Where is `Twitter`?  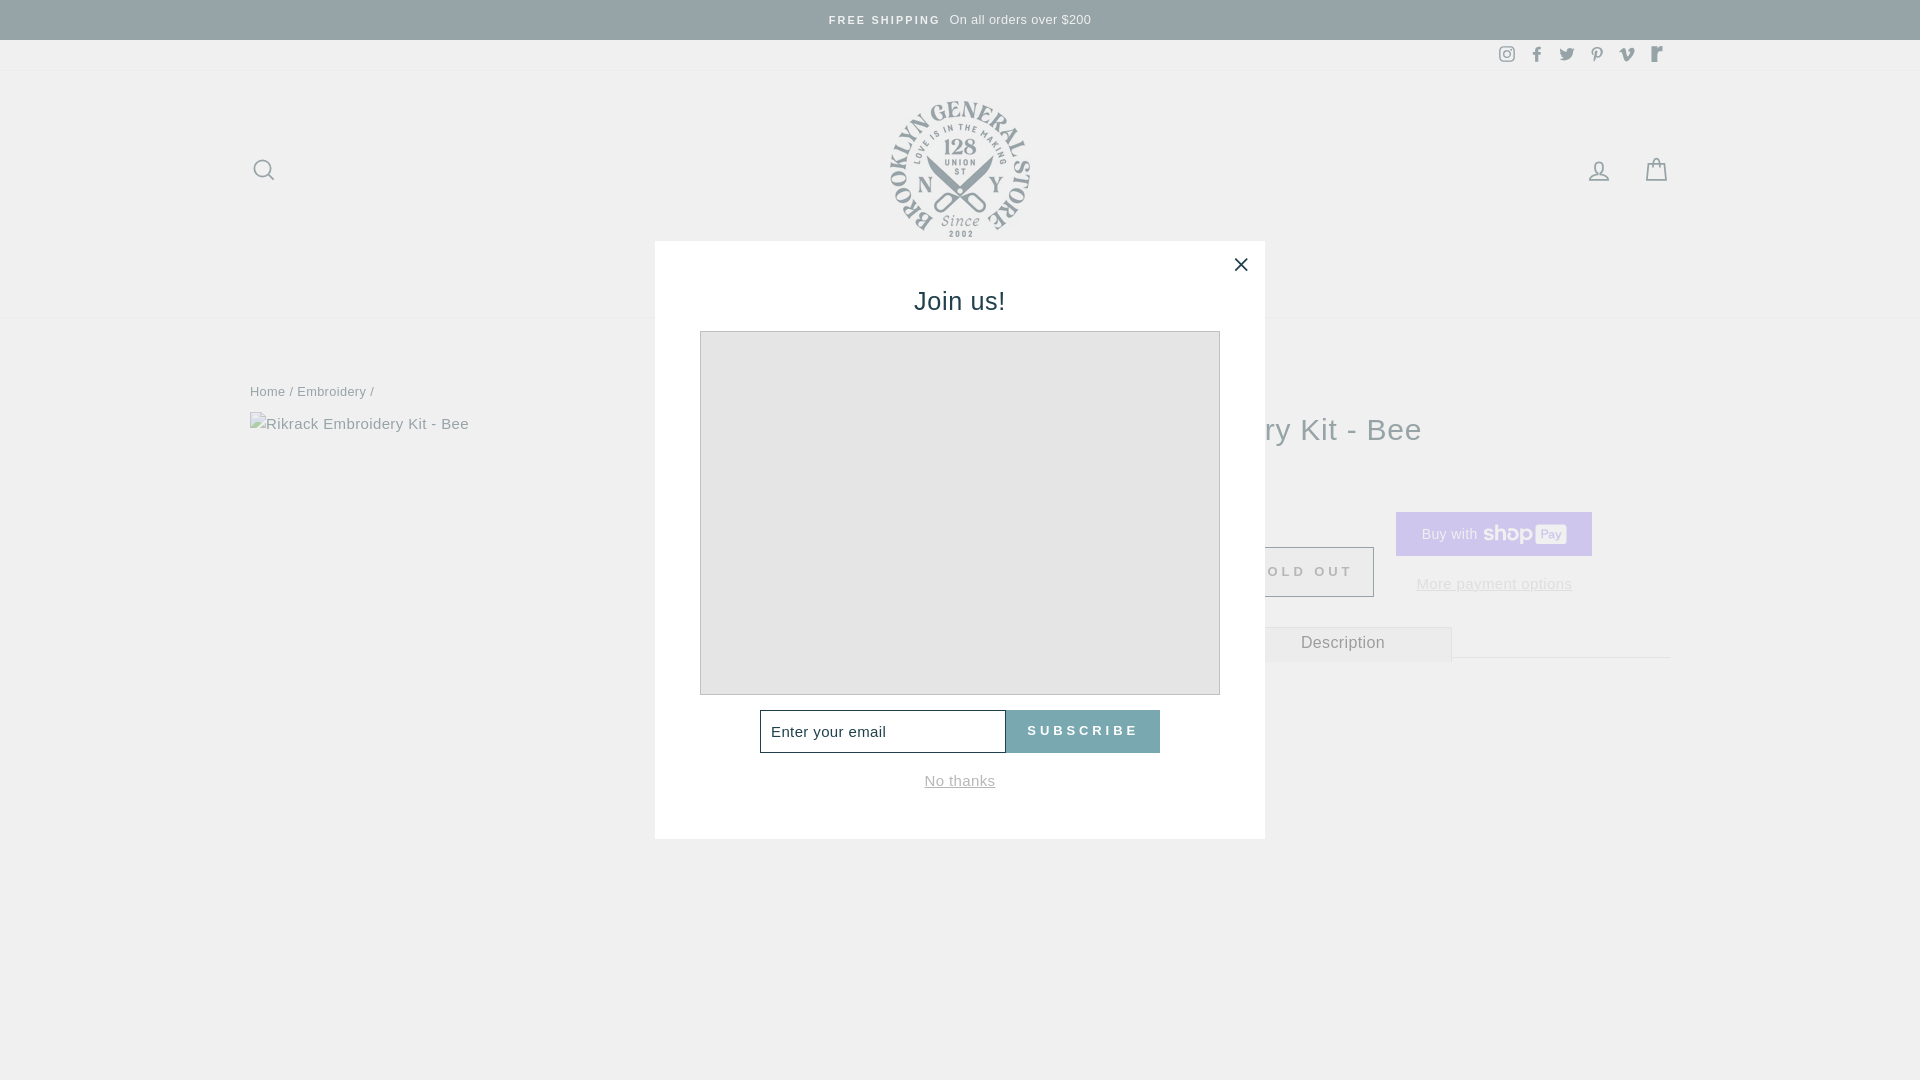 Twitter is located at coordinates (1566, 54).